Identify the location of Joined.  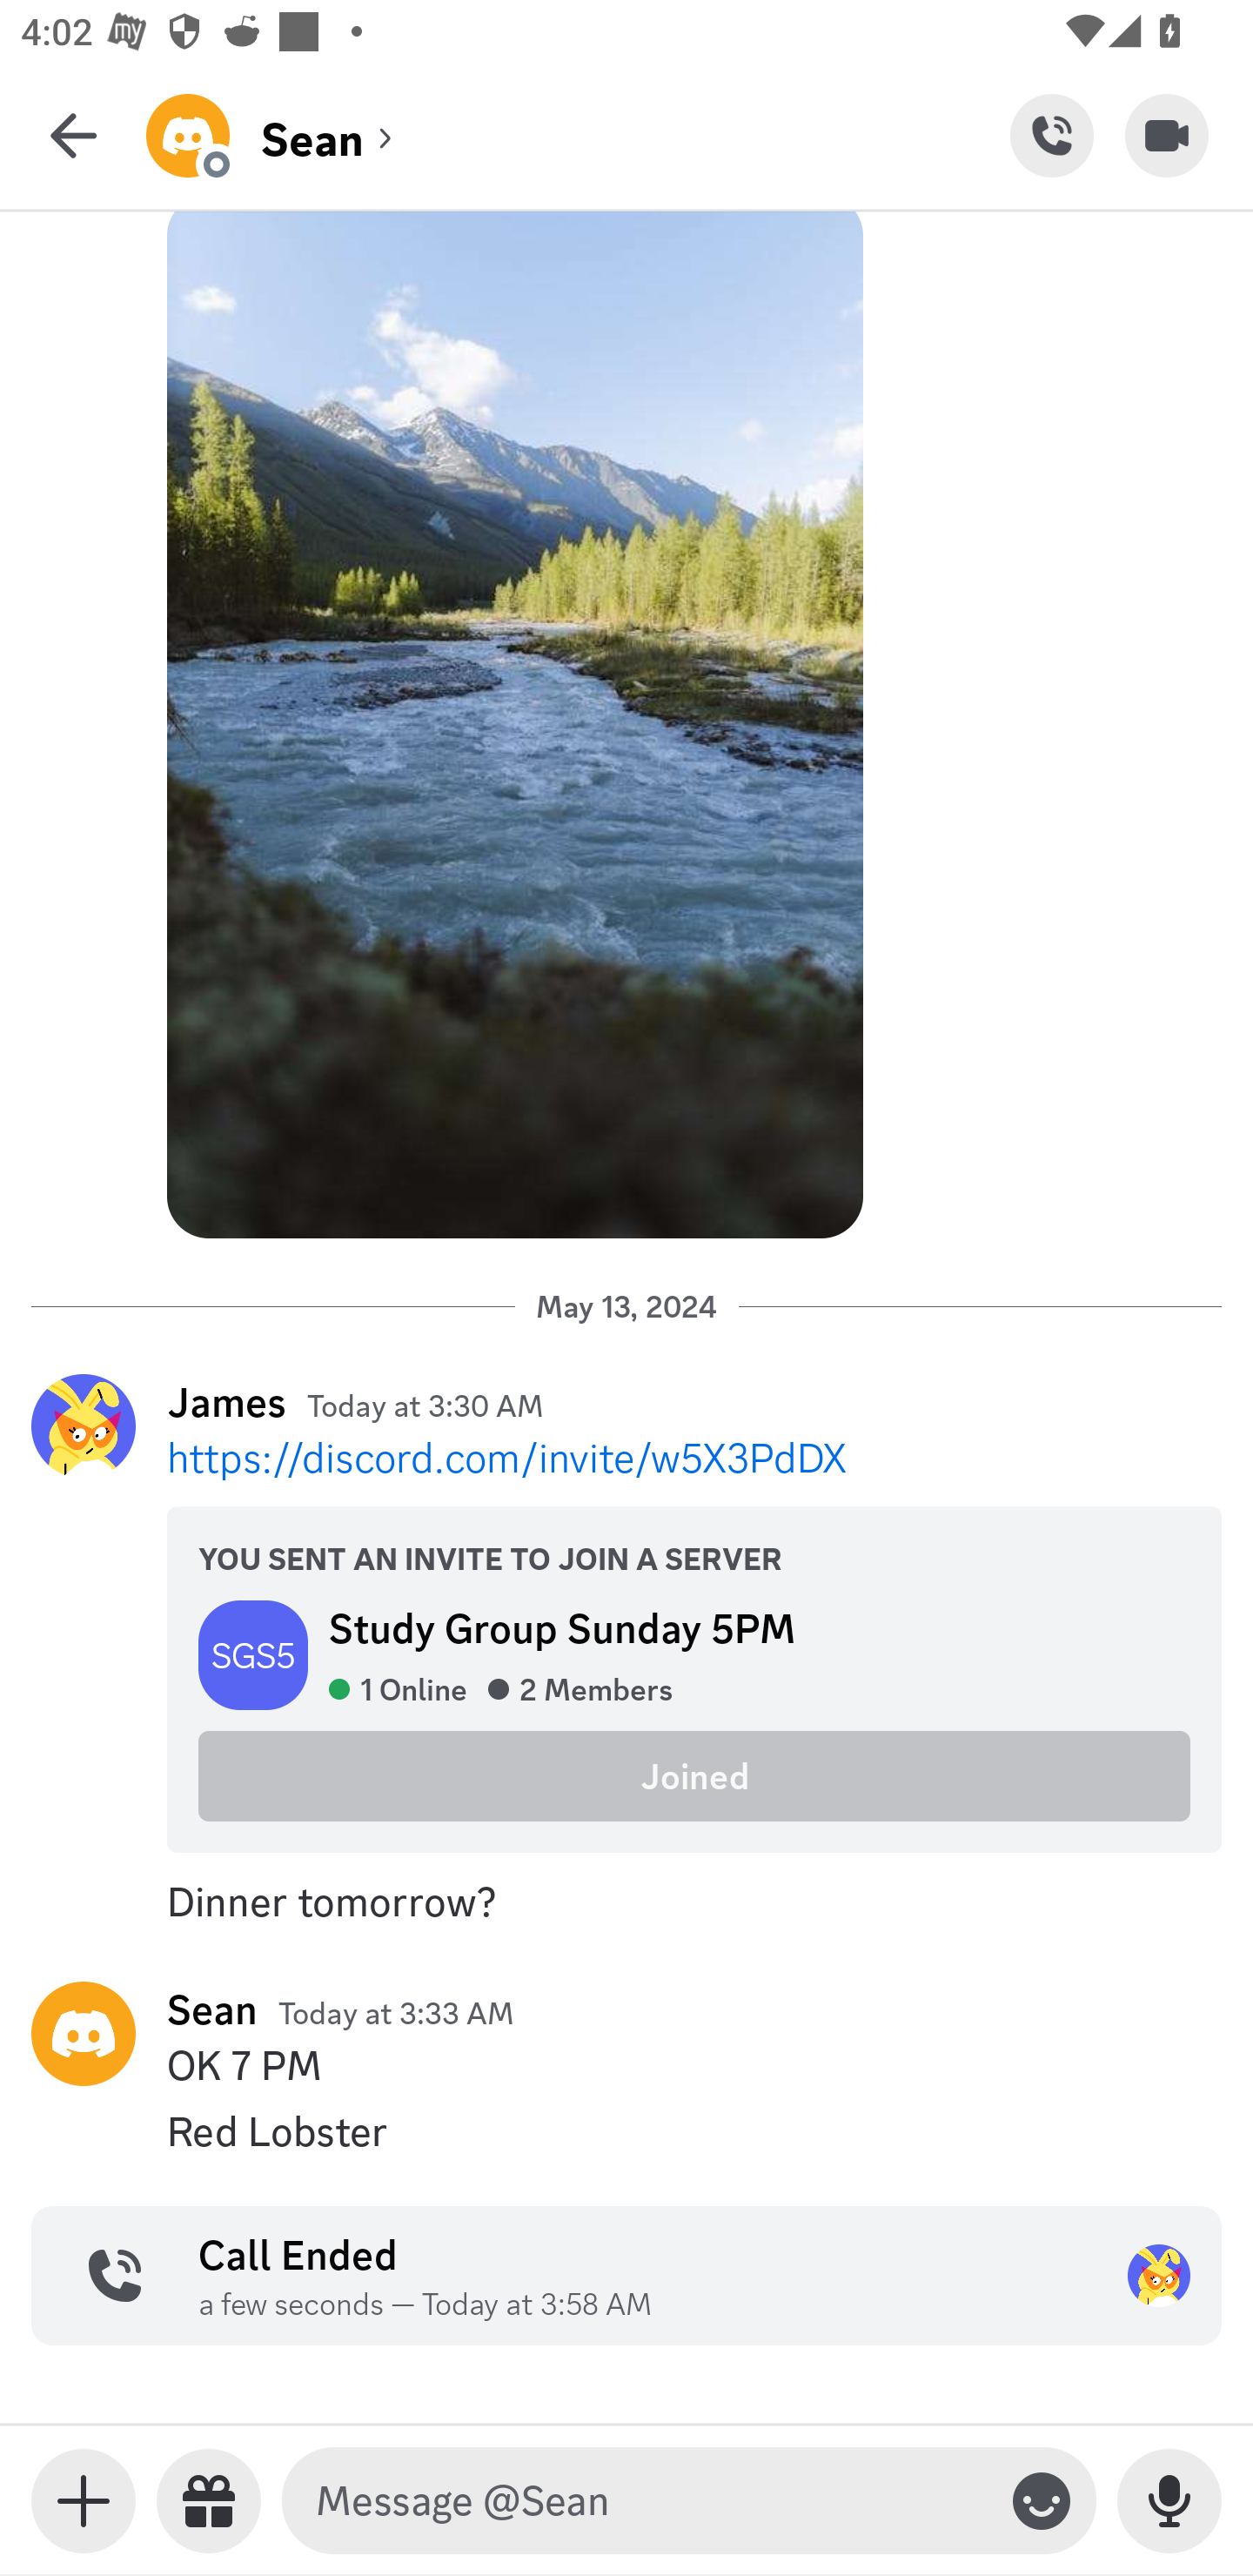
(694, 1775).